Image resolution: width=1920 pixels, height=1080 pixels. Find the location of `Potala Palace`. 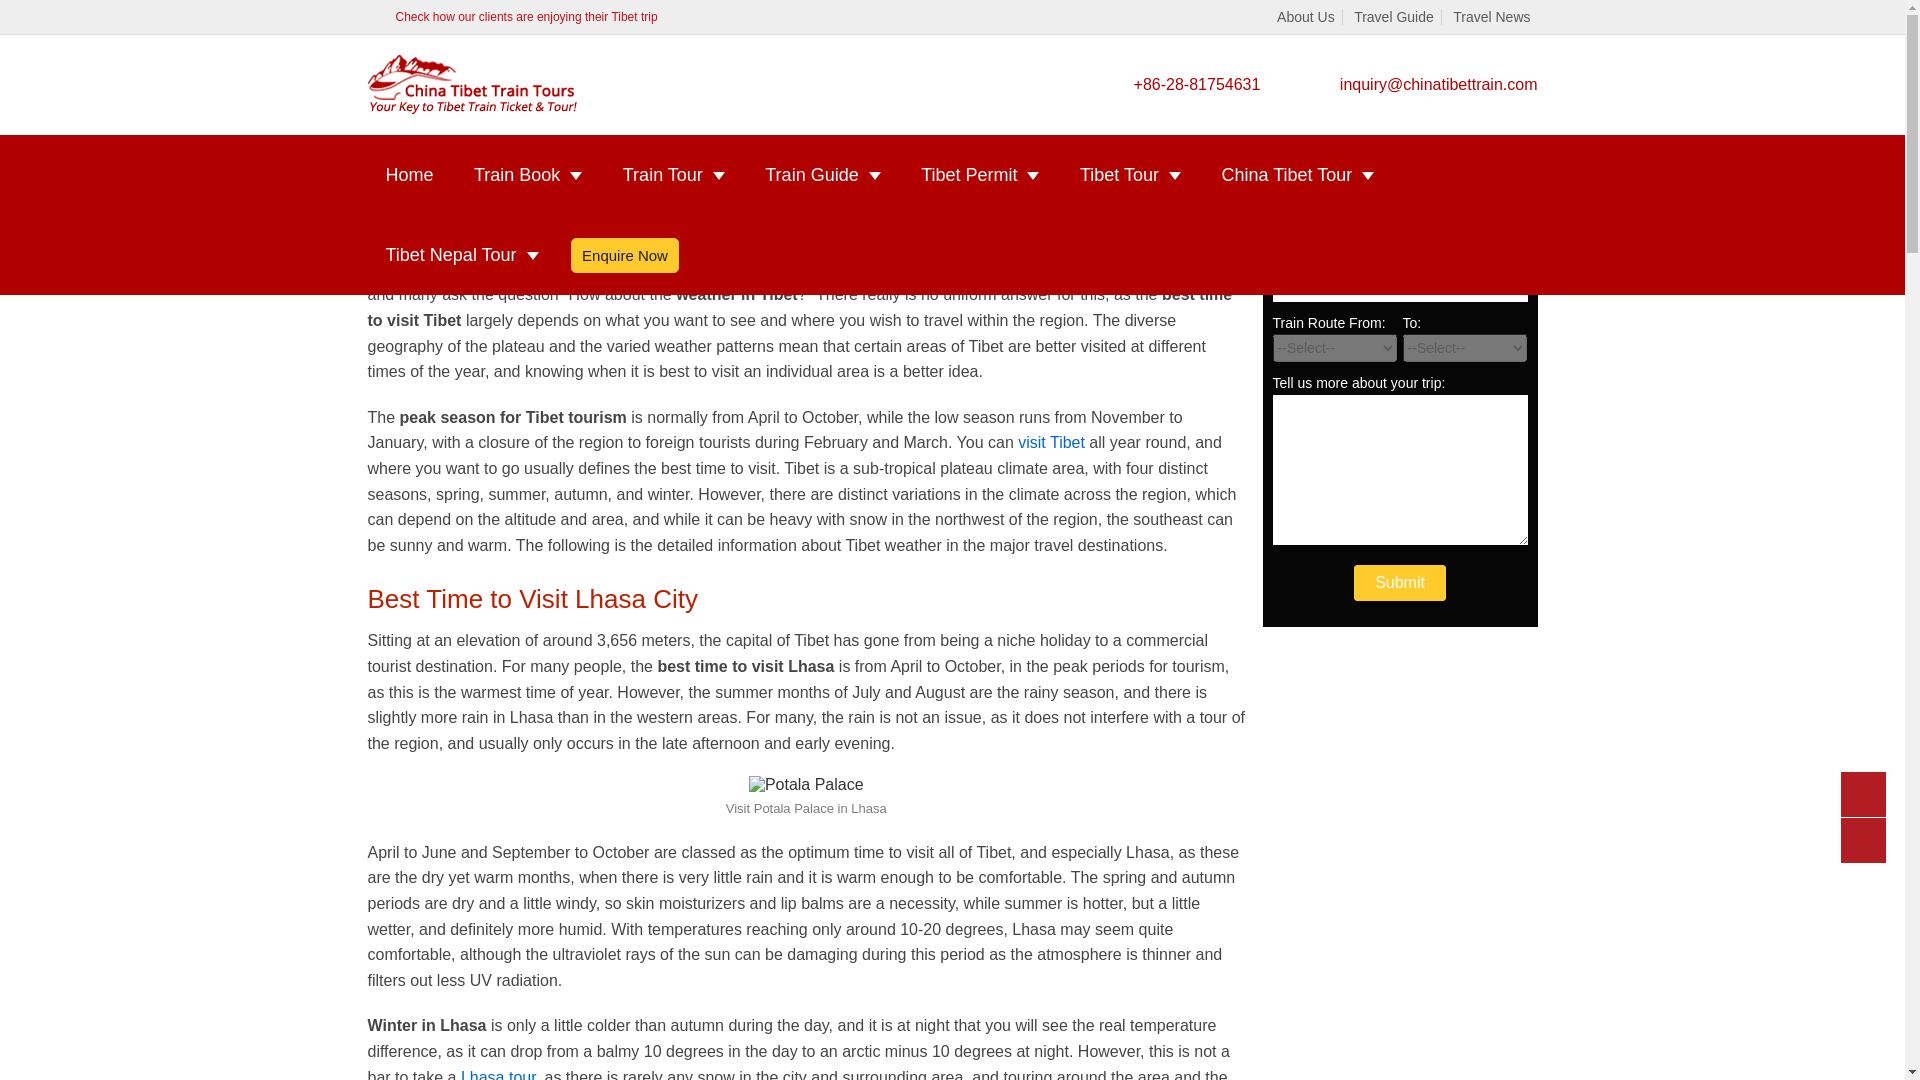

Potala Palace is located at coordinates (806, 784).